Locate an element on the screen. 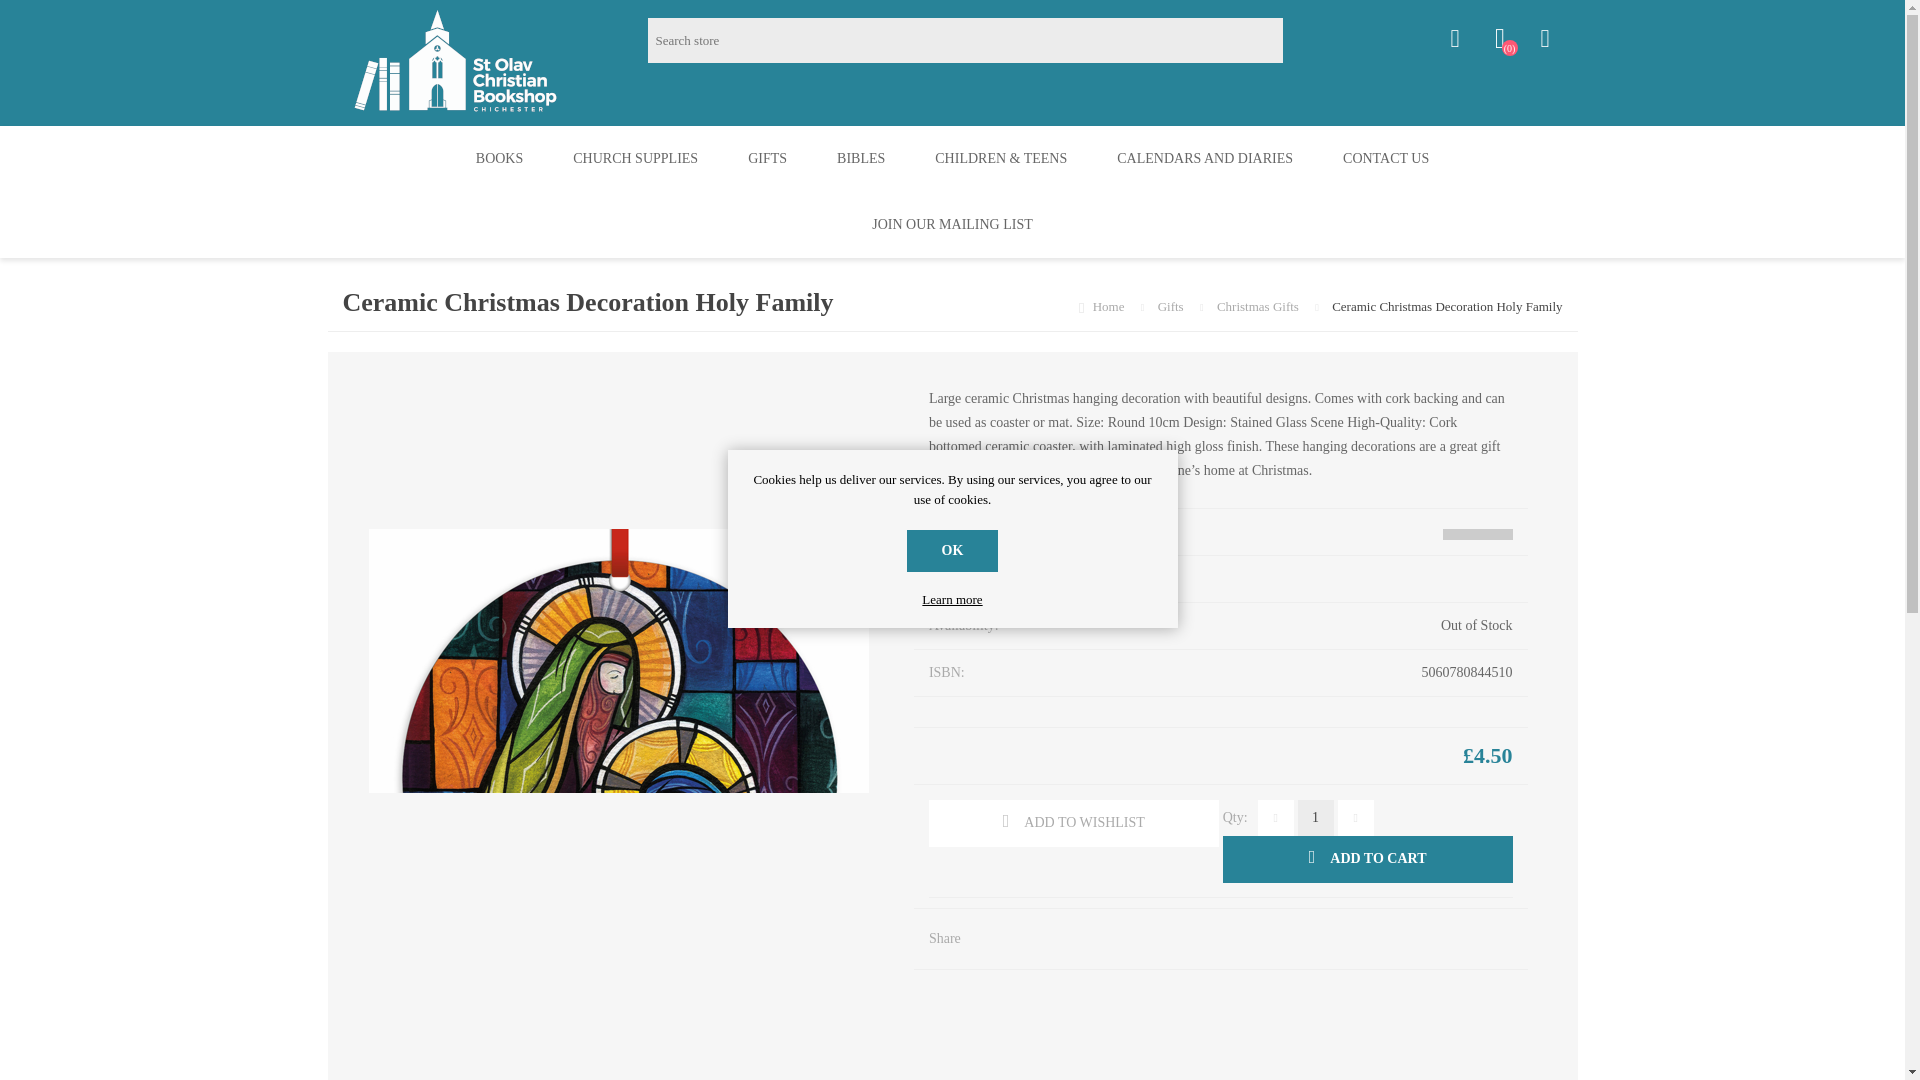 This screenshot has height=1080, width=1920. Join our Mailing List is located at coordinates (952, 225).